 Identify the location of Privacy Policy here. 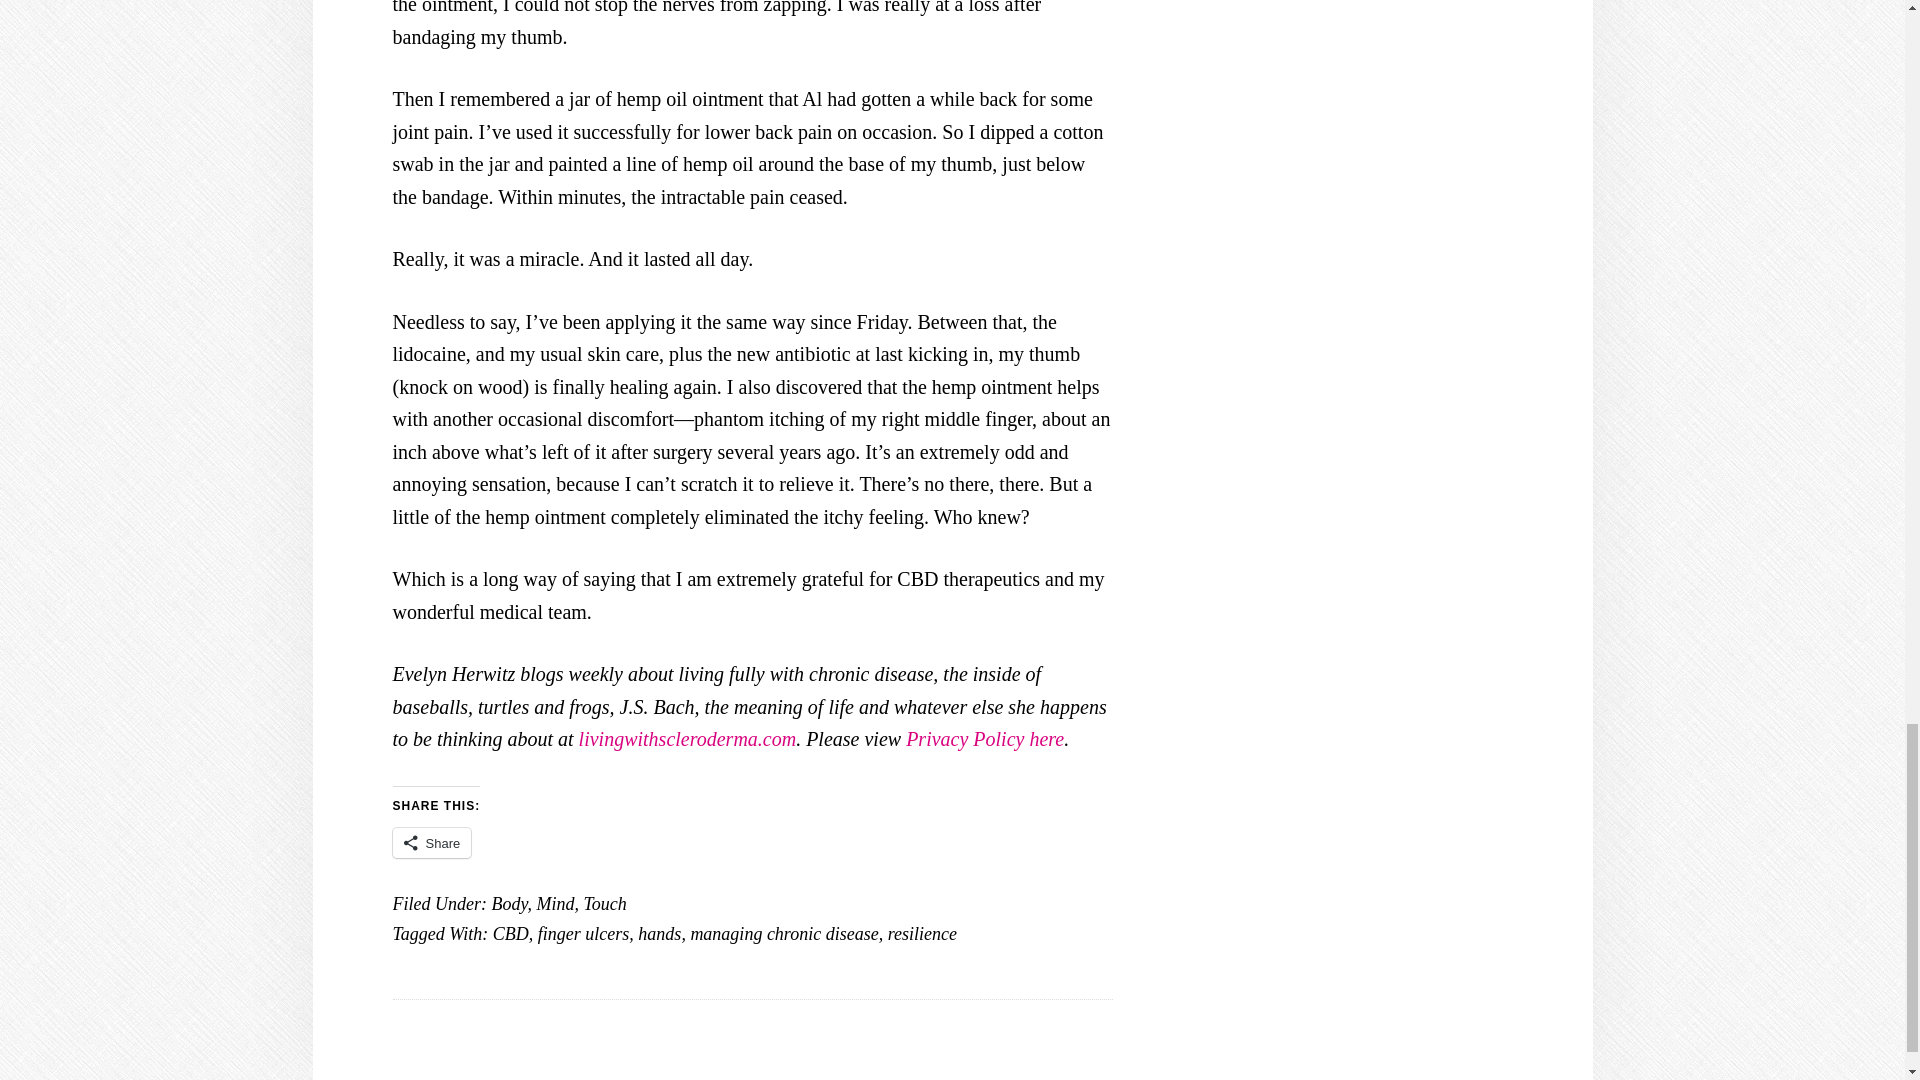
(984, 738).